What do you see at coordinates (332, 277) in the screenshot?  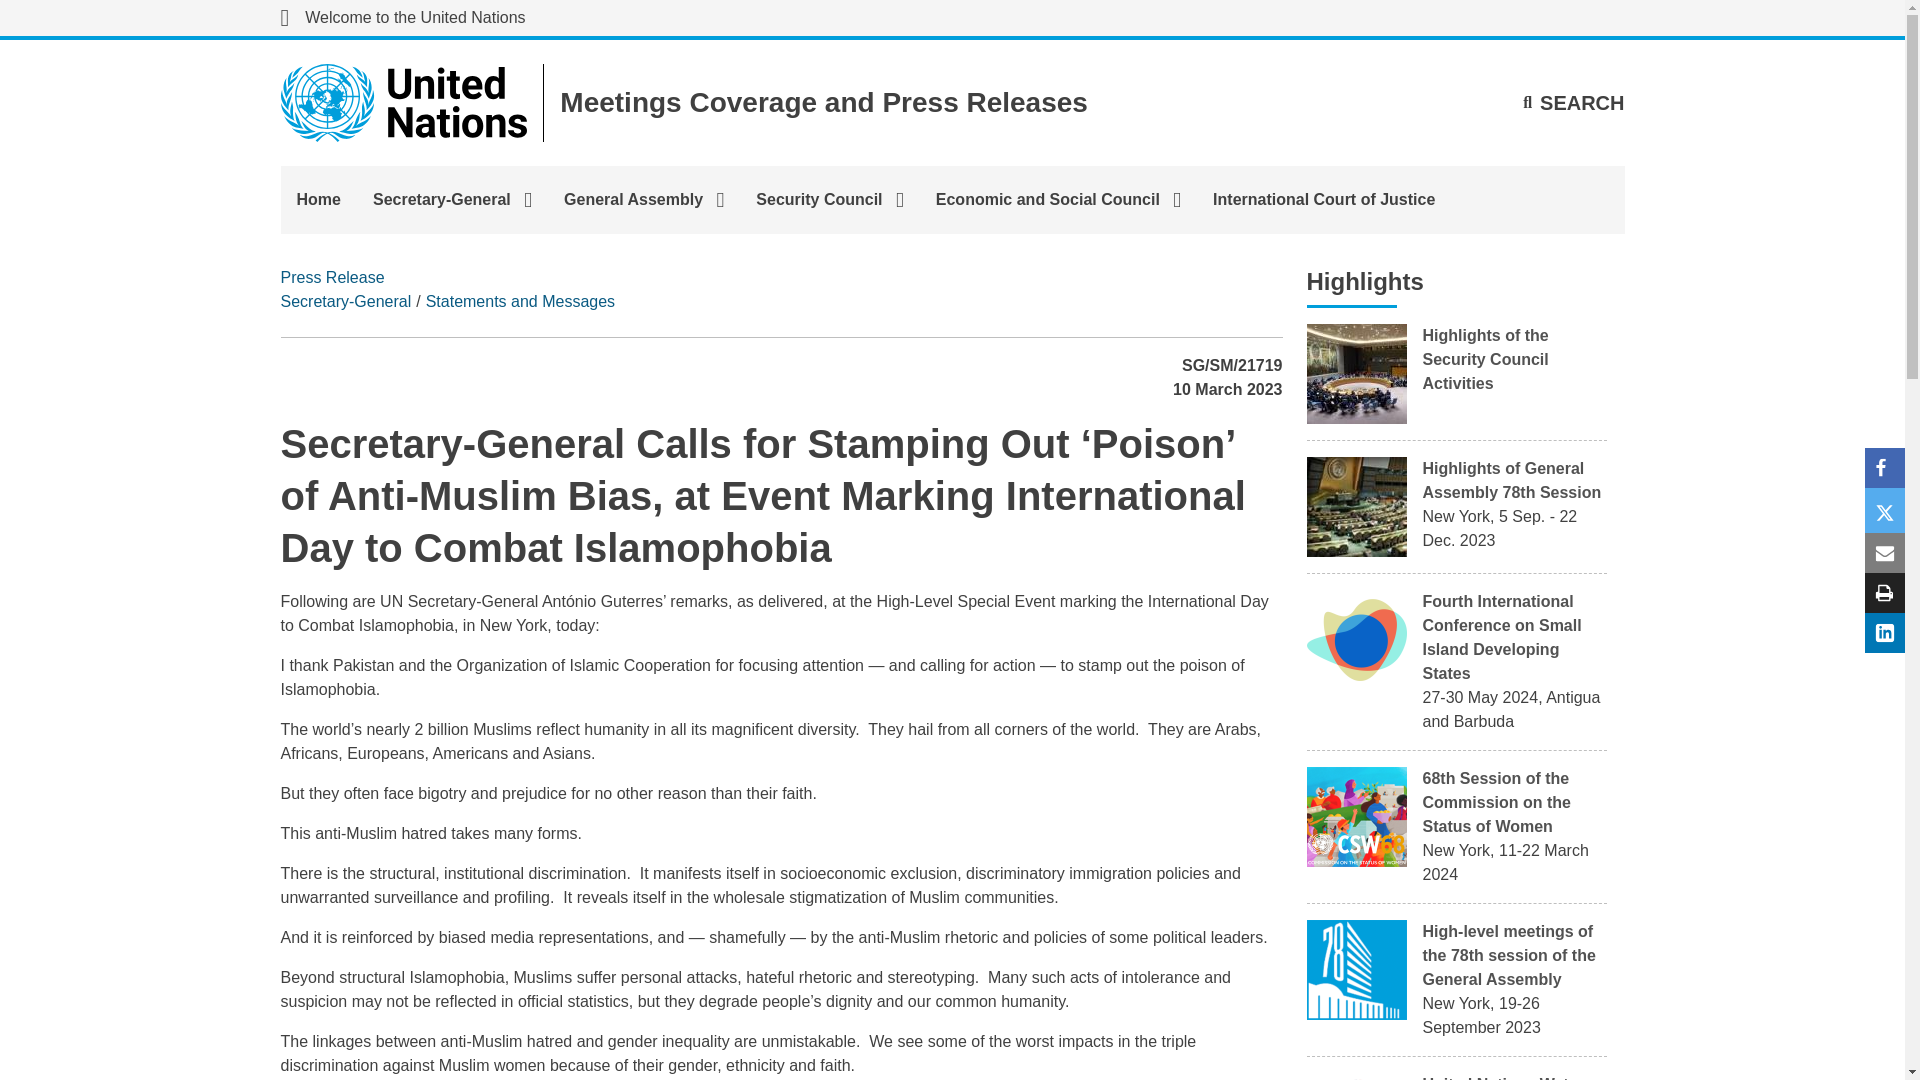 I see `Press Release` at bounding box center [332, 277].